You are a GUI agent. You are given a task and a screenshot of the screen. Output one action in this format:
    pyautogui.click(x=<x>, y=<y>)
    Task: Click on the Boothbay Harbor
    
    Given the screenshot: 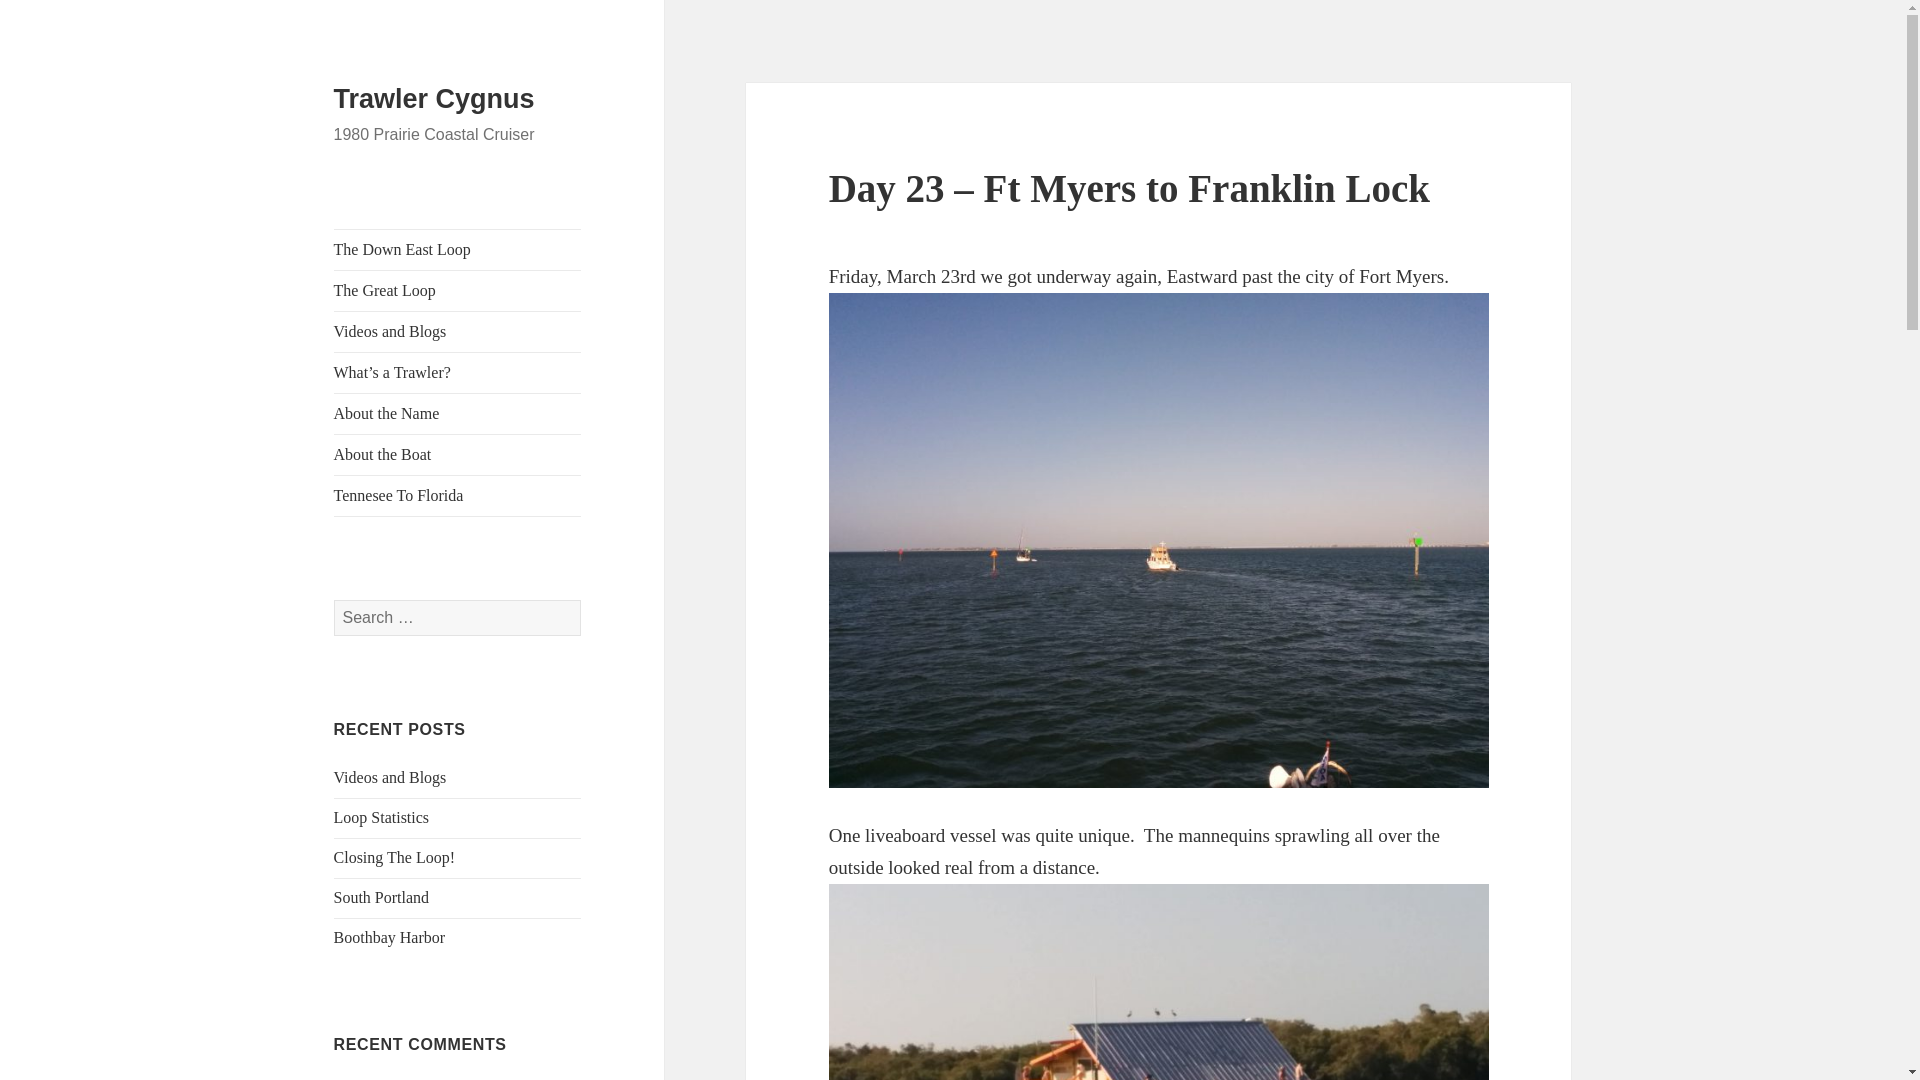 What is the action you would take?
    pyautogui.click(x=390, y=937)
    